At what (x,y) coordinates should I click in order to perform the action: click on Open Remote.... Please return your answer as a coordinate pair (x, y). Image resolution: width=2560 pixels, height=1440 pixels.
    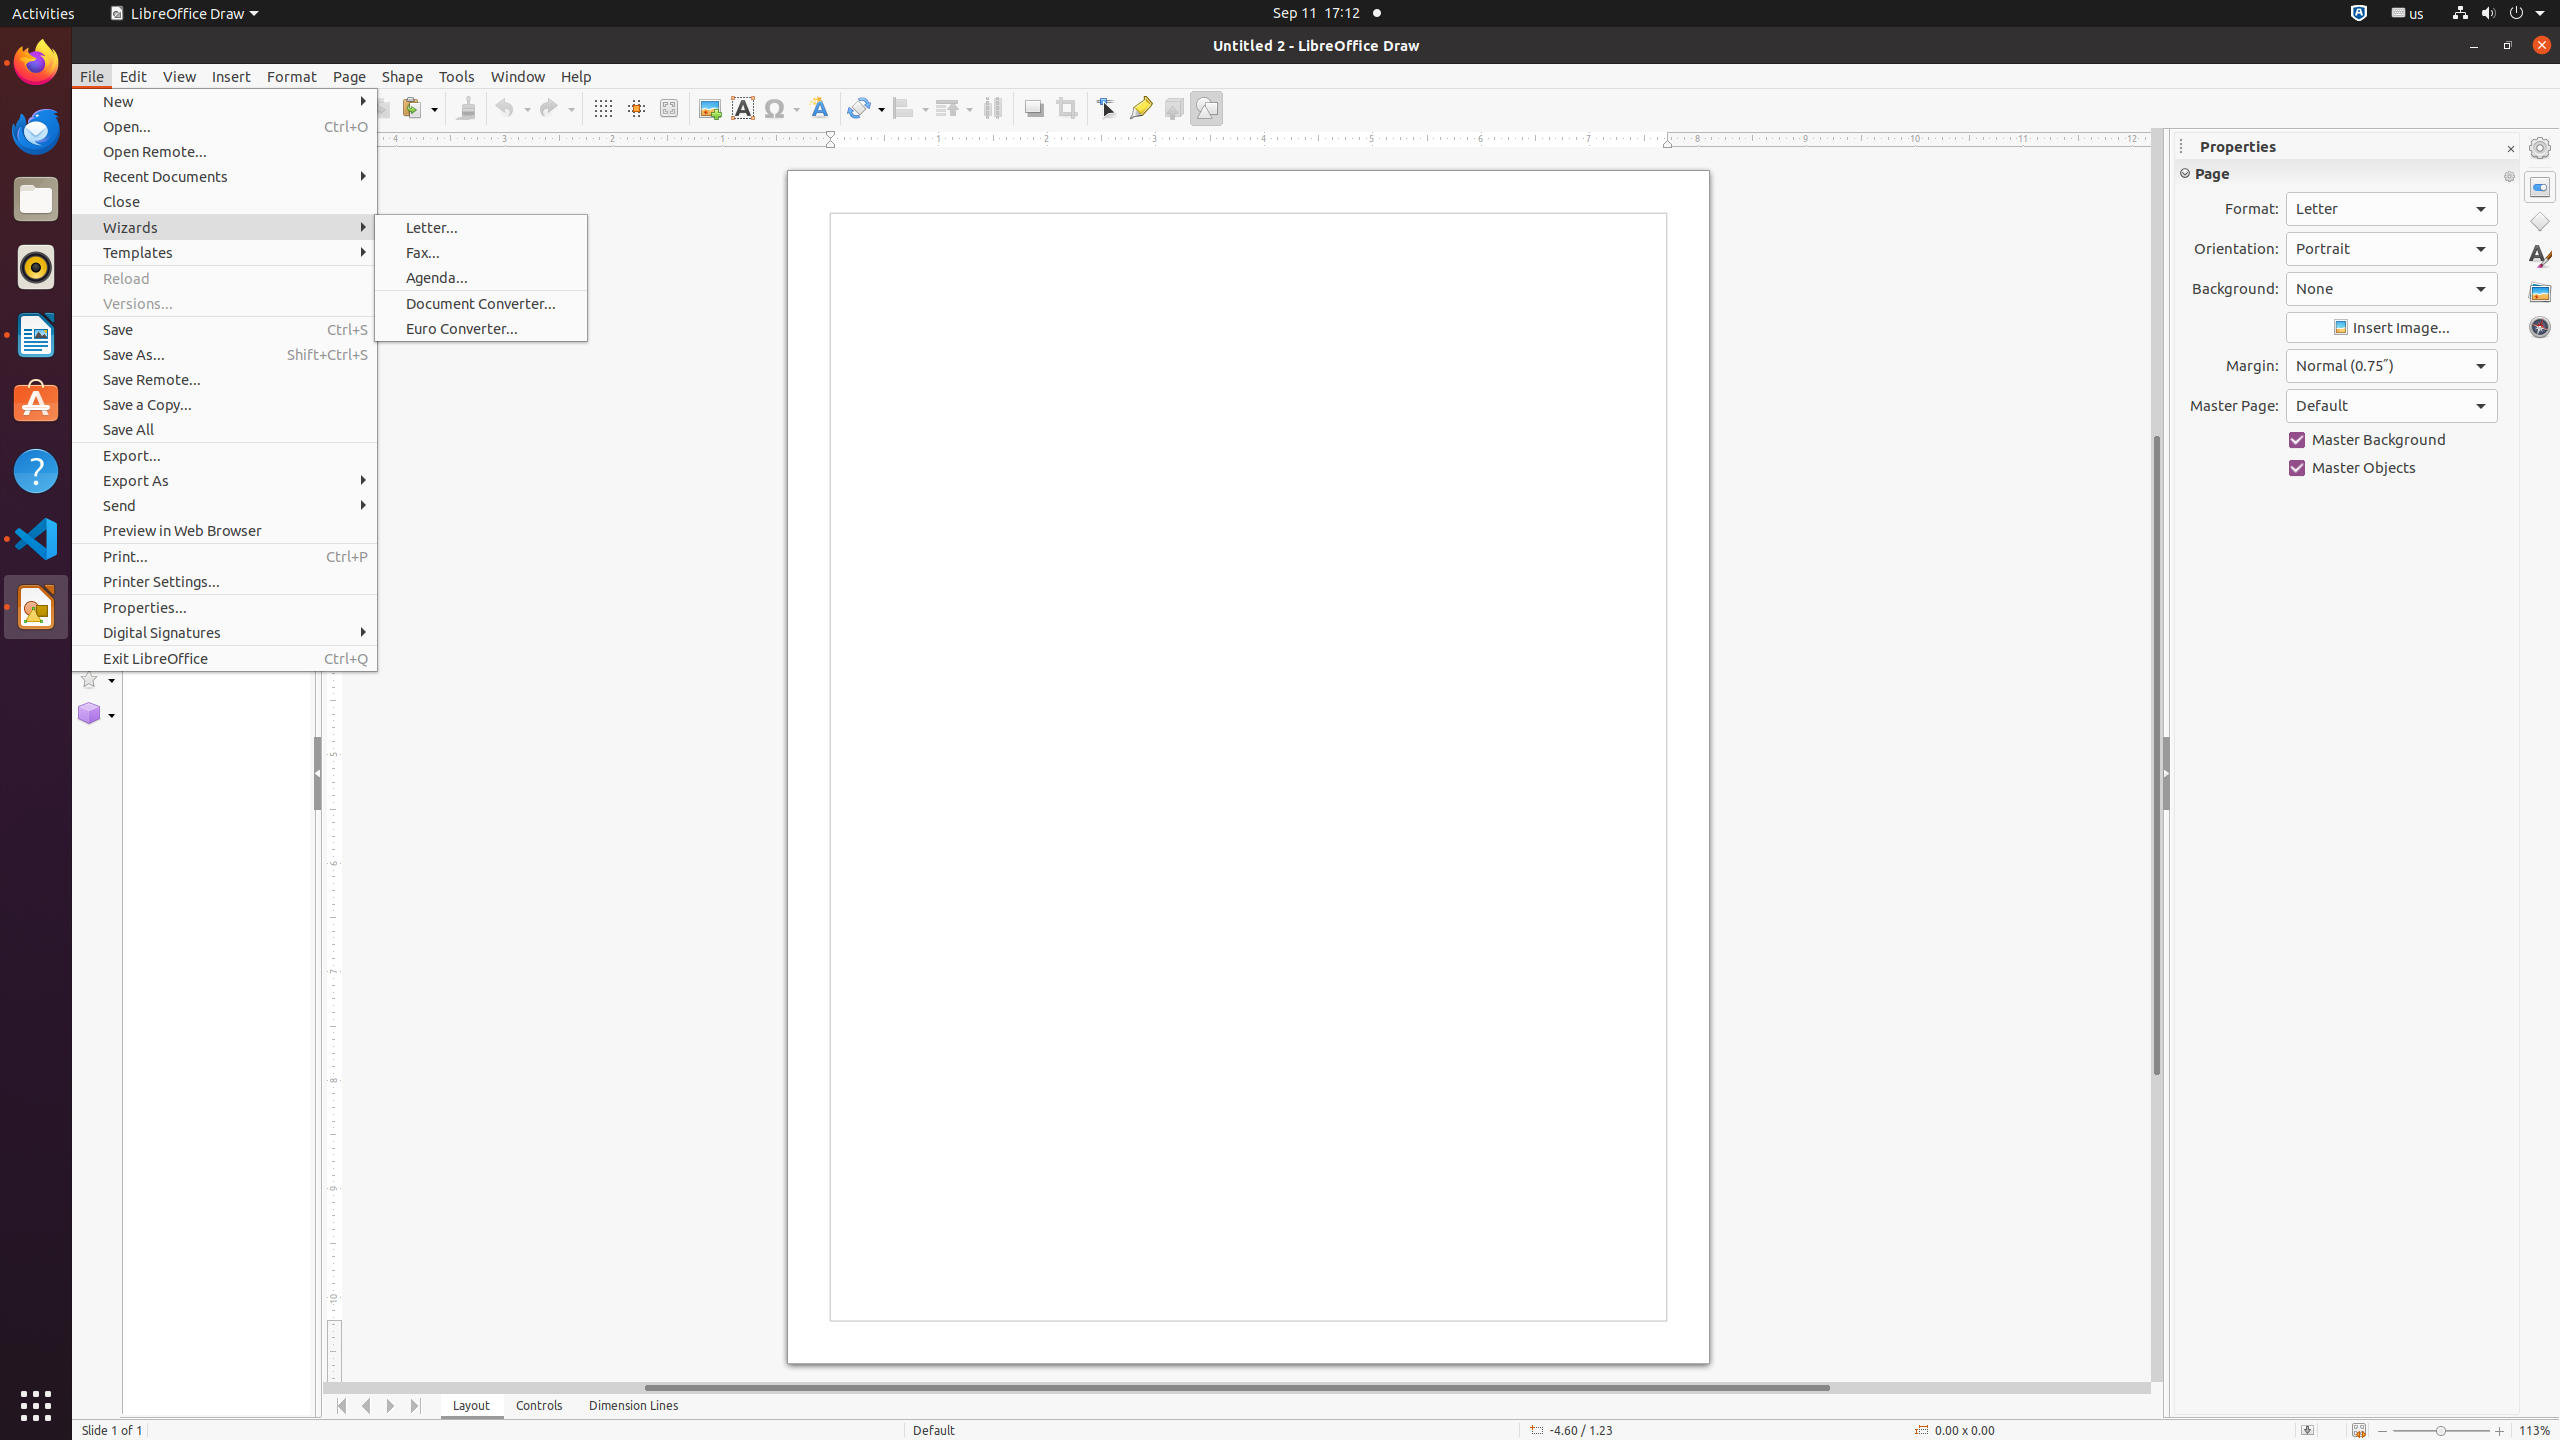
    Looking at the image, I should click on (224, 152).